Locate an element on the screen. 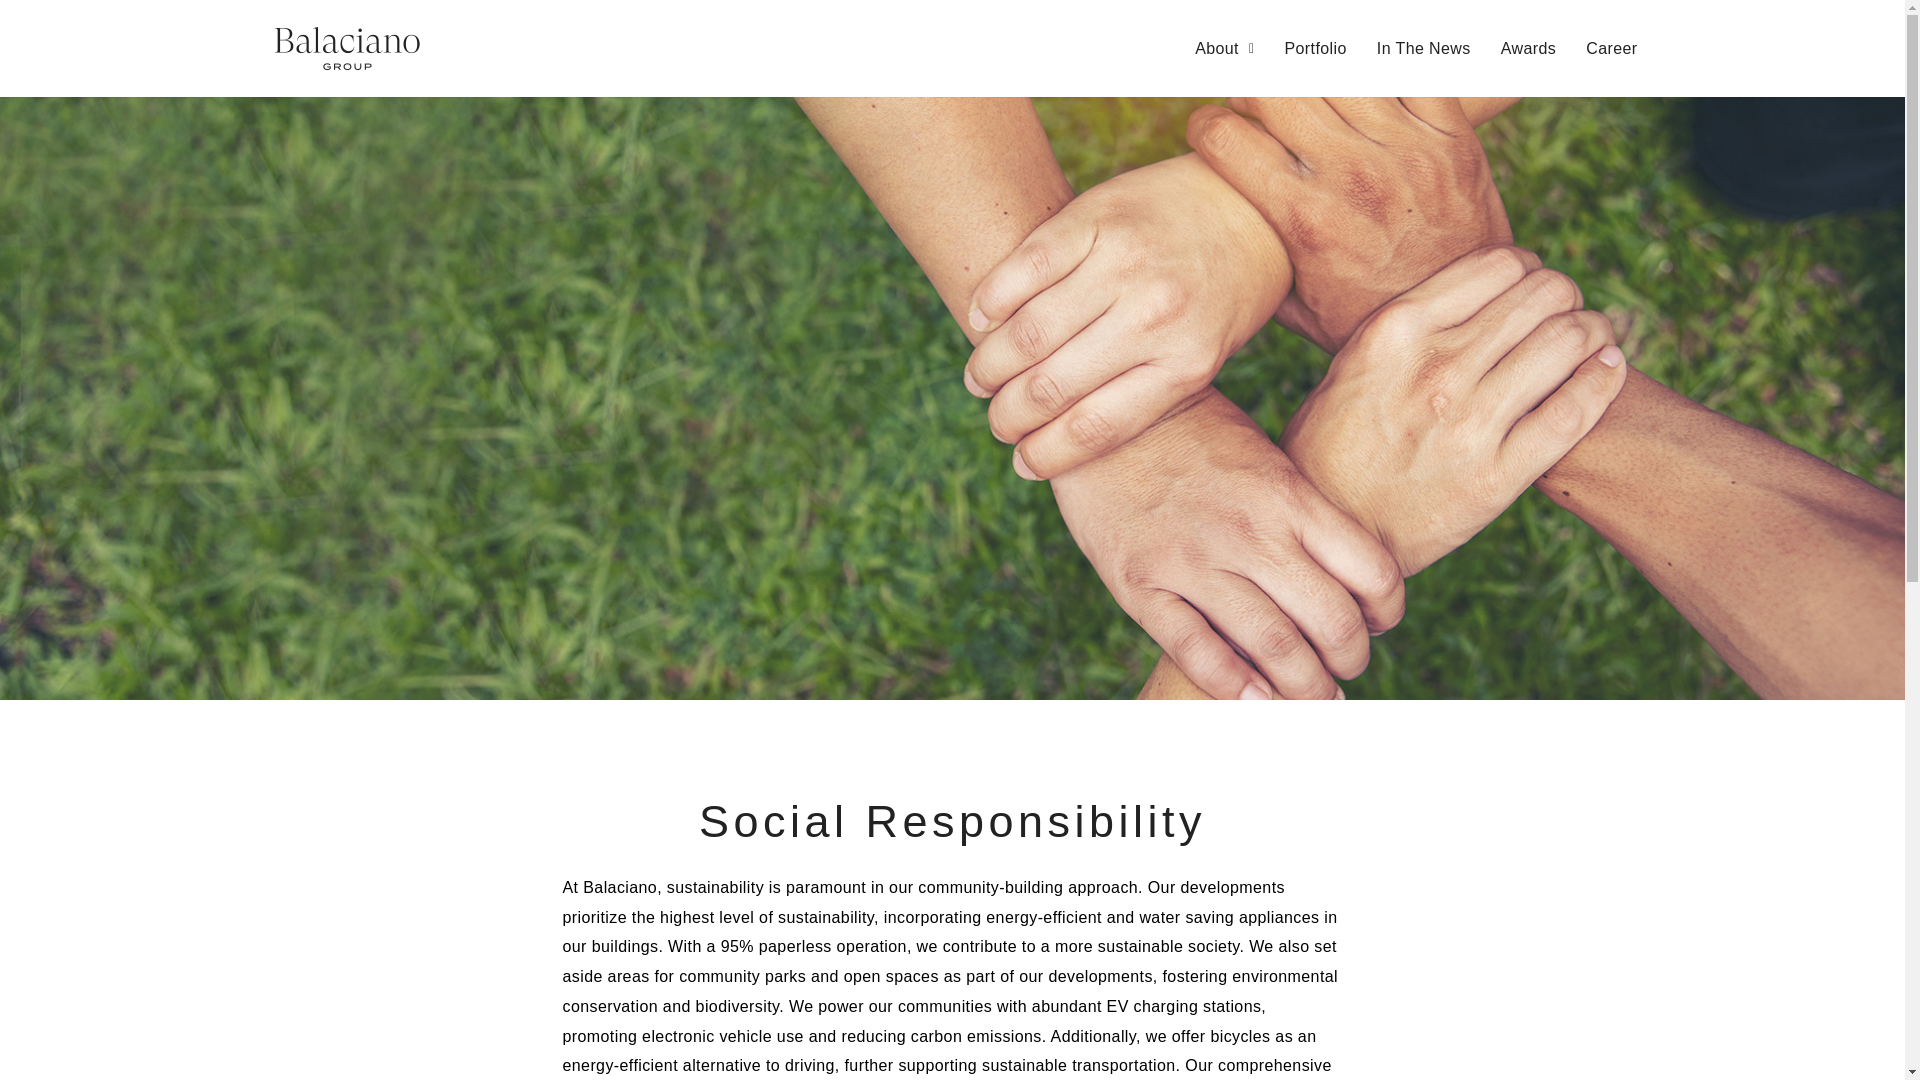 This screenshot has width=1920, height=1080. logo-balaciano-01 is located at coordinates (346, 48).